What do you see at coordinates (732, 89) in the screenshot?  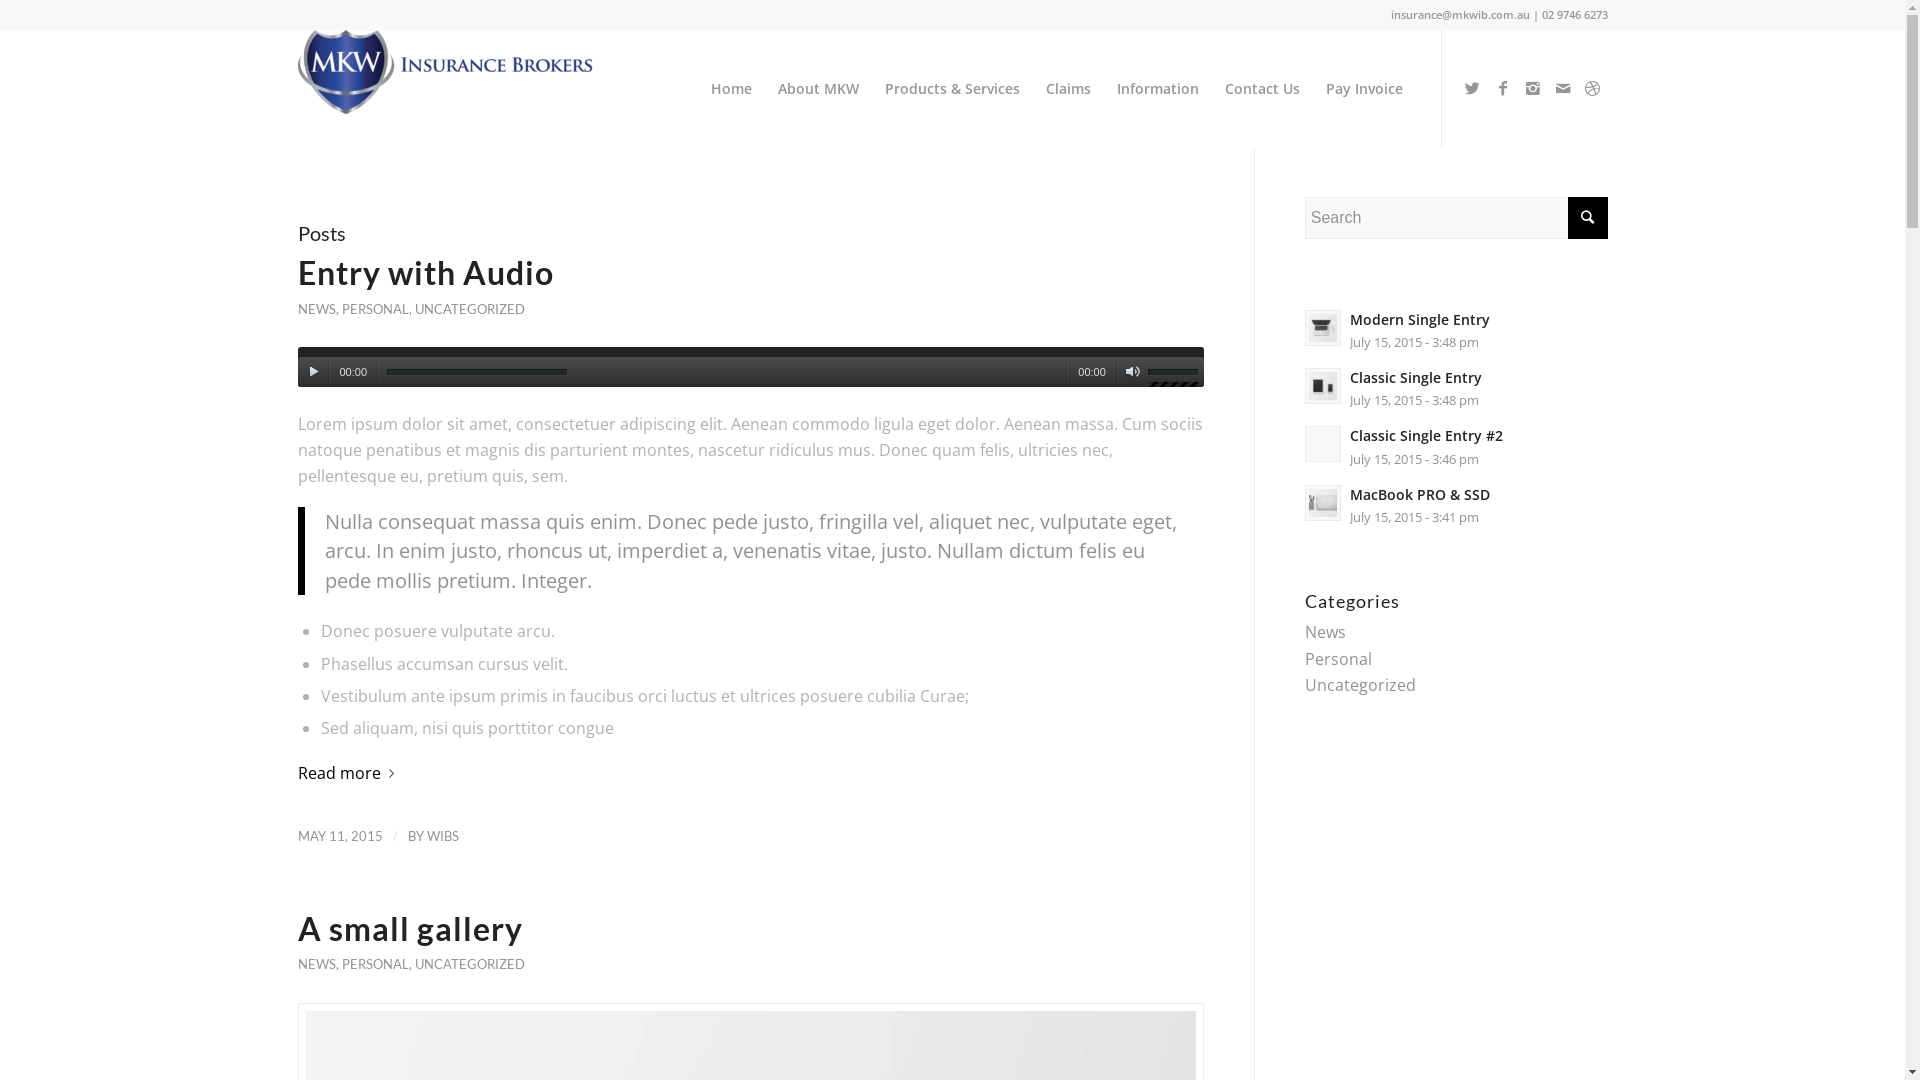 I see `Home` at bounding box center [732, 89].